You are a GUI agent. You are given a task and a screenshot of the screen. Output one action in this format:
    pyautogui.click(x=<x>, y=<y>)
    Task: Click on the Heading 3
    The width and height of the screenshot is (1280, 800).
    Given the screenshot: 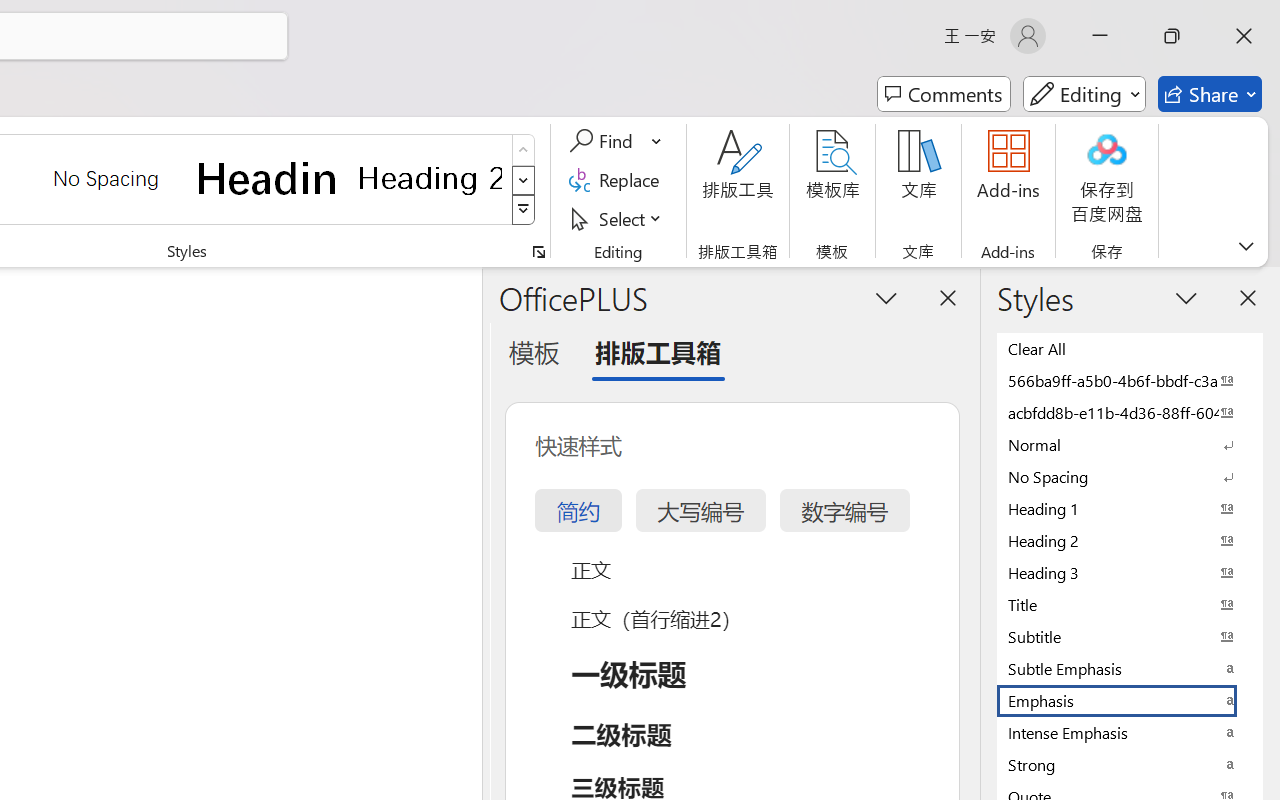 What is the action you would take?
    pyautogui.click(x=1130, y=572)
    